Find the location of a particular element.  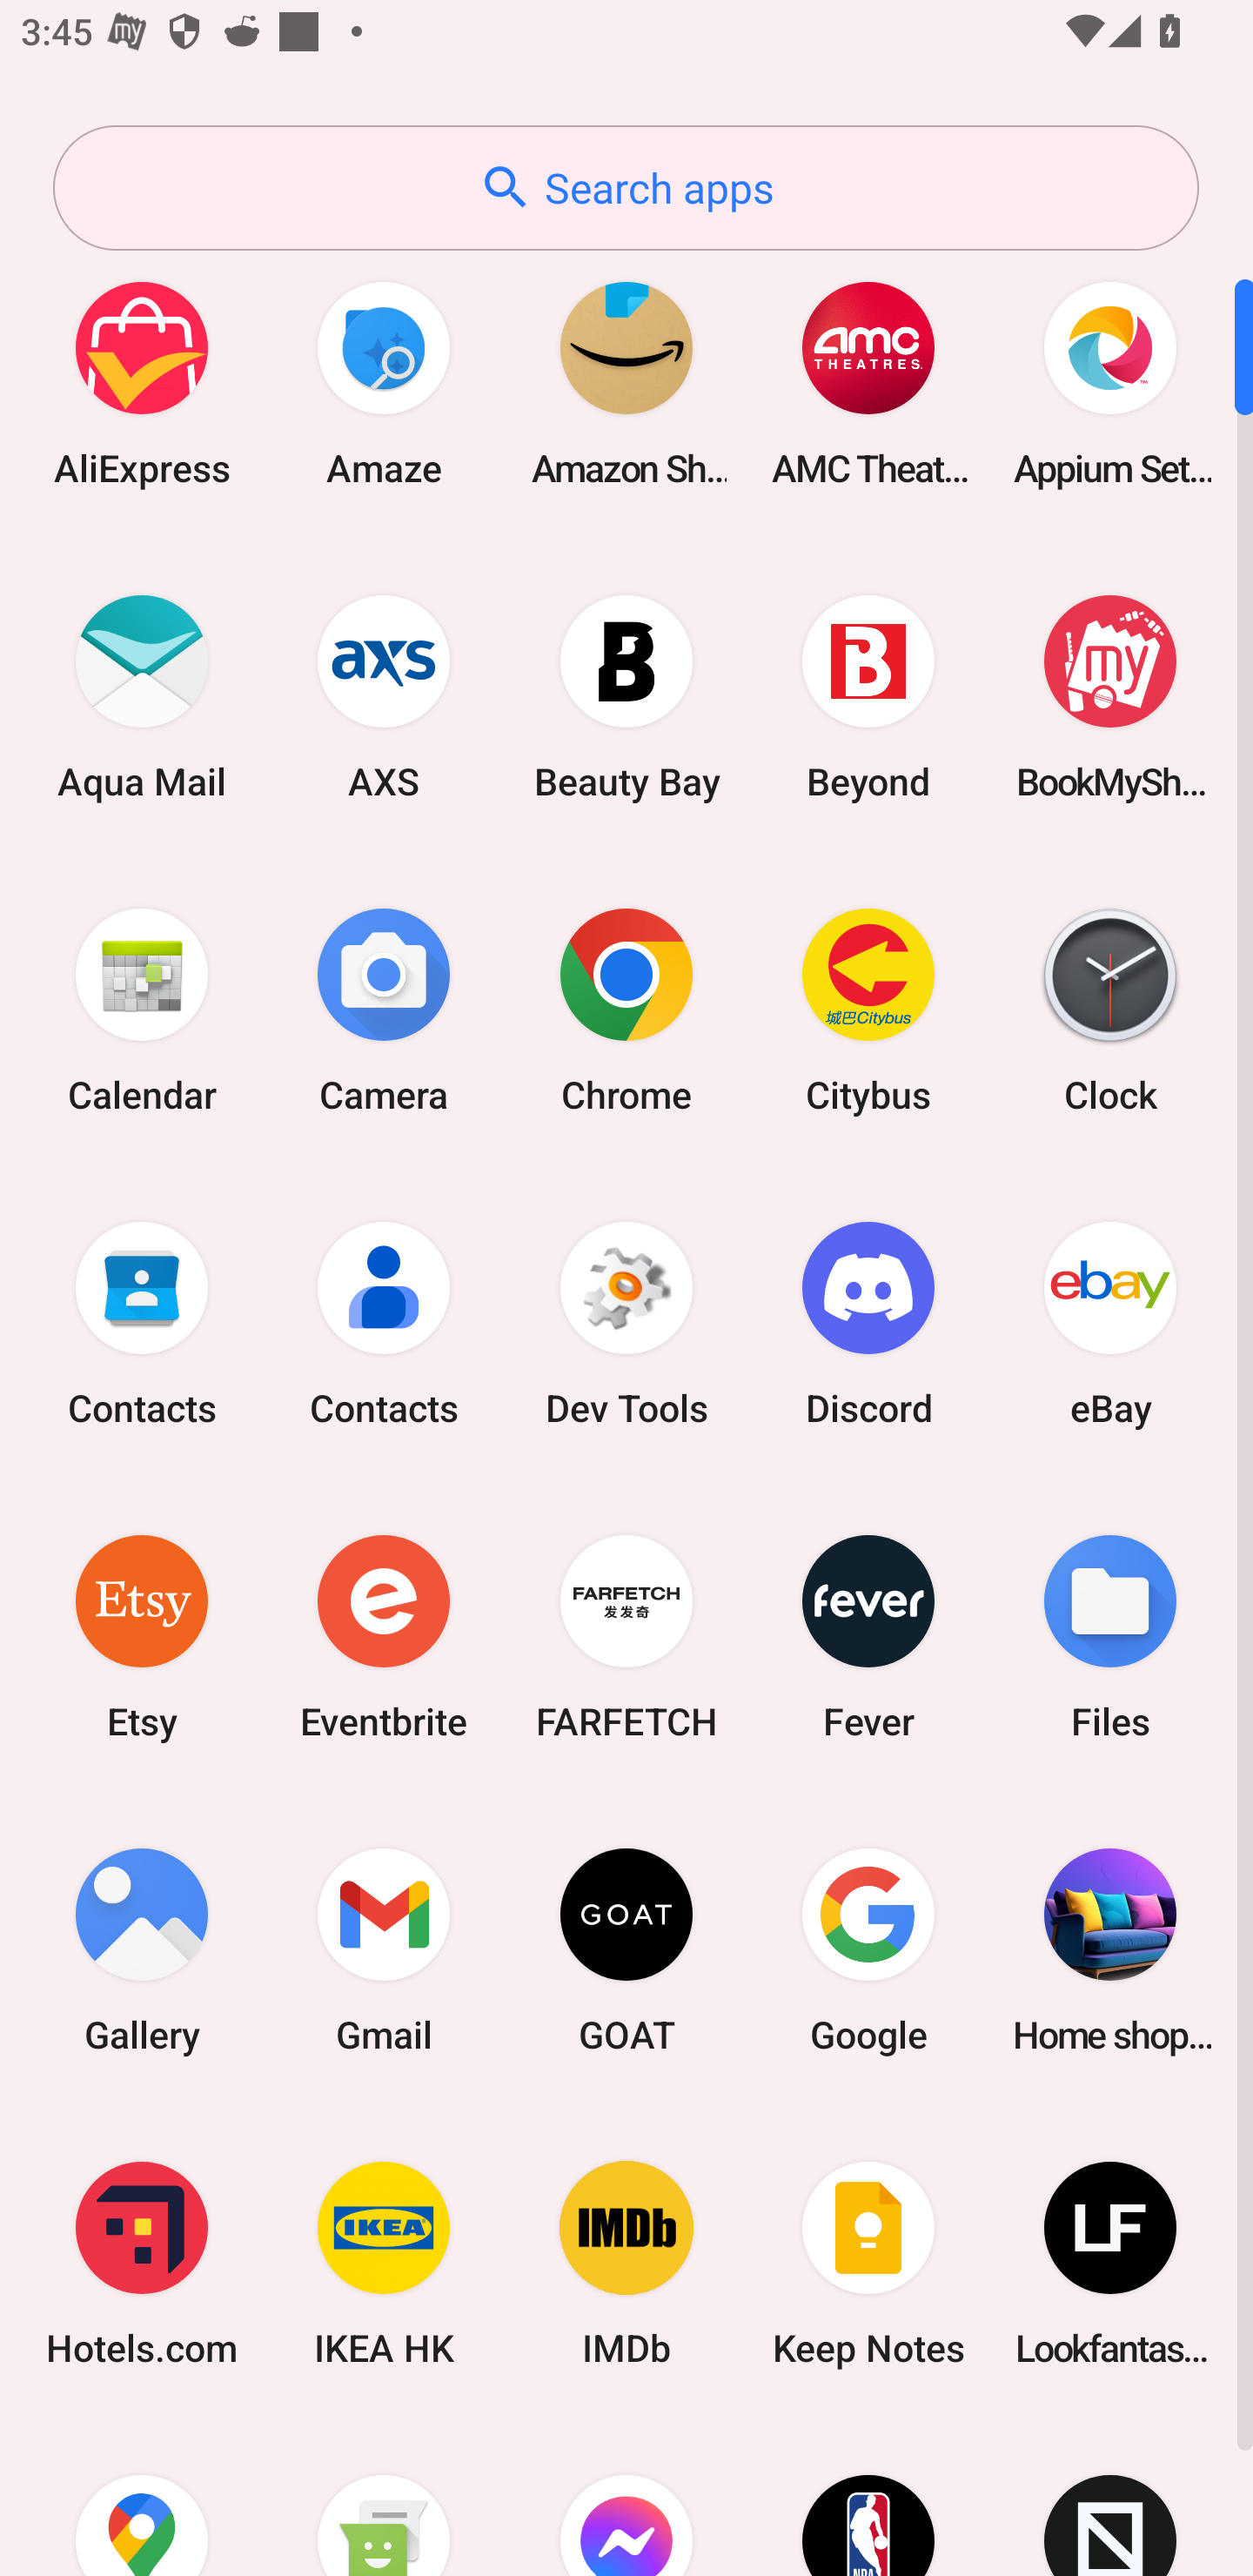

Clock is located at coordinates (1110, 1010).